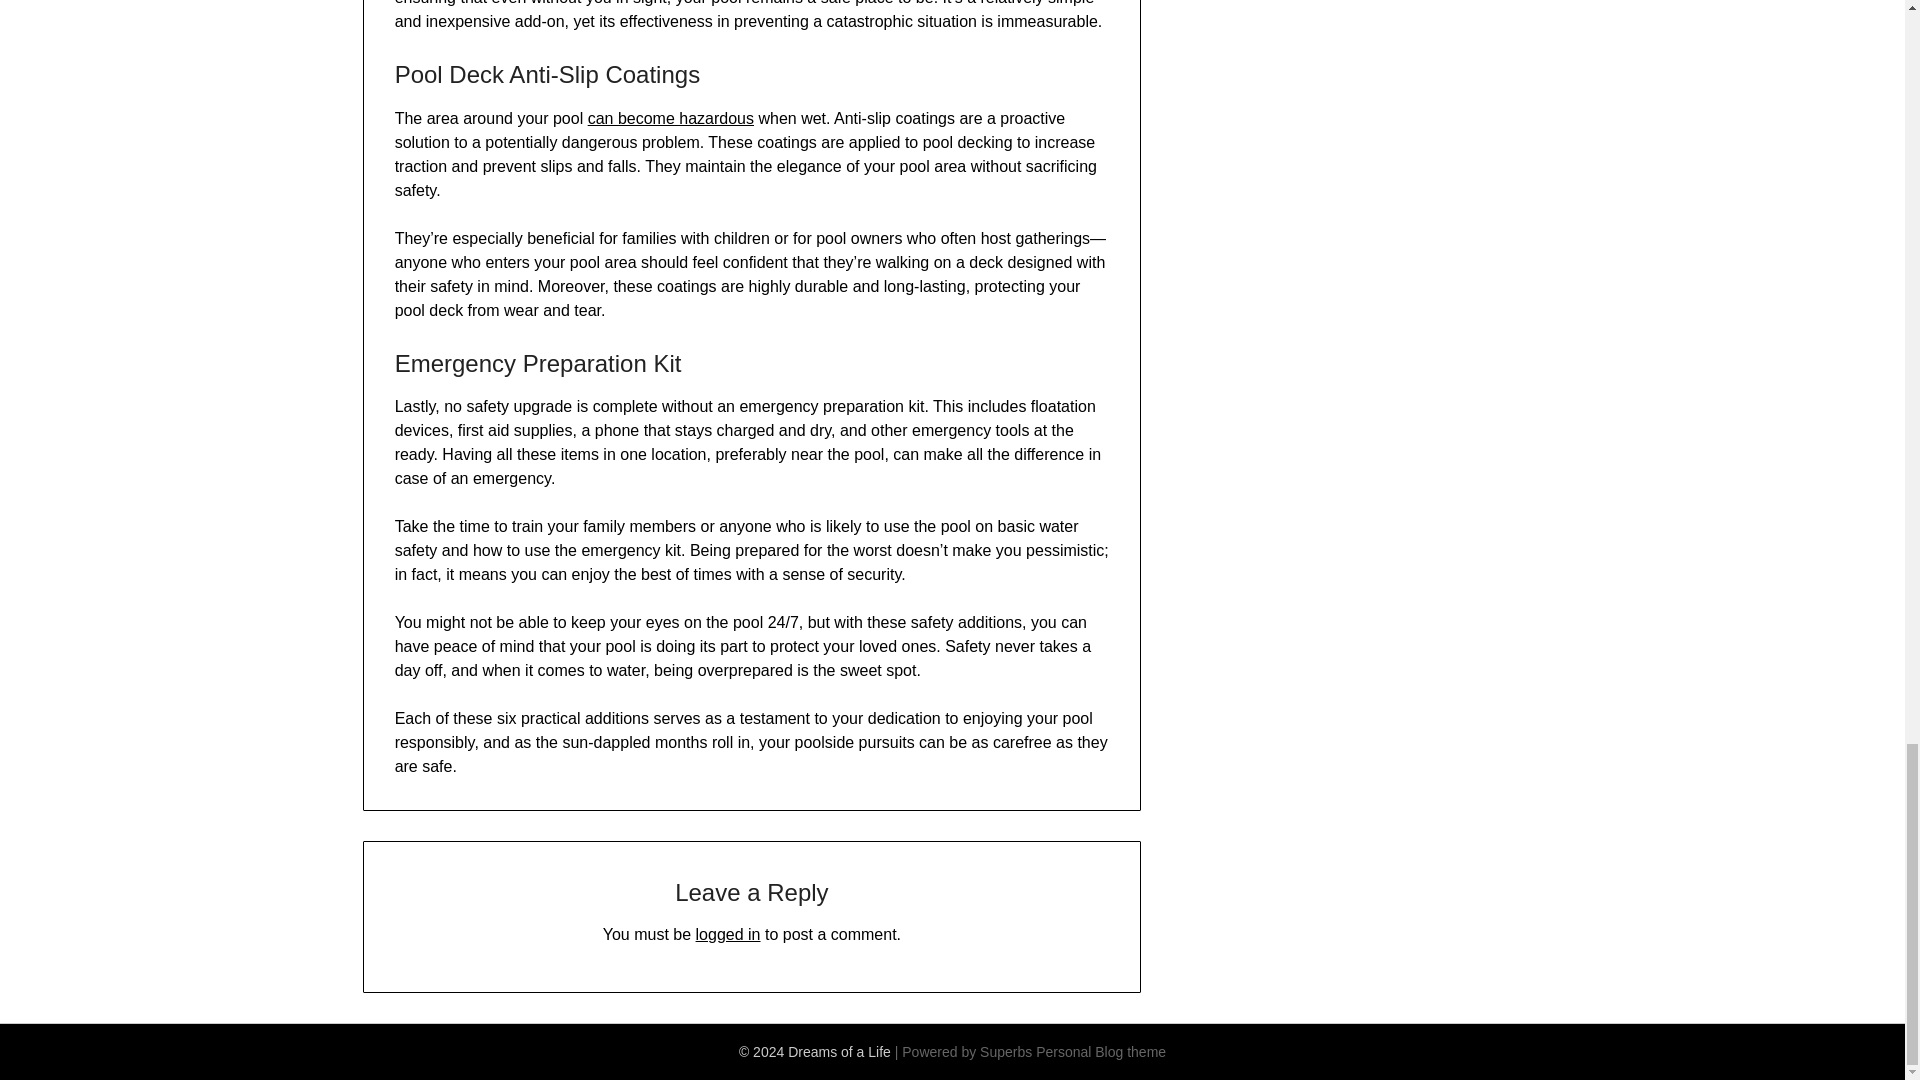 The image size is (1920, 1080). Describe the element at coordinates (1100, 1052) in the screenshot. I see `Personal Blog theme` at that location.